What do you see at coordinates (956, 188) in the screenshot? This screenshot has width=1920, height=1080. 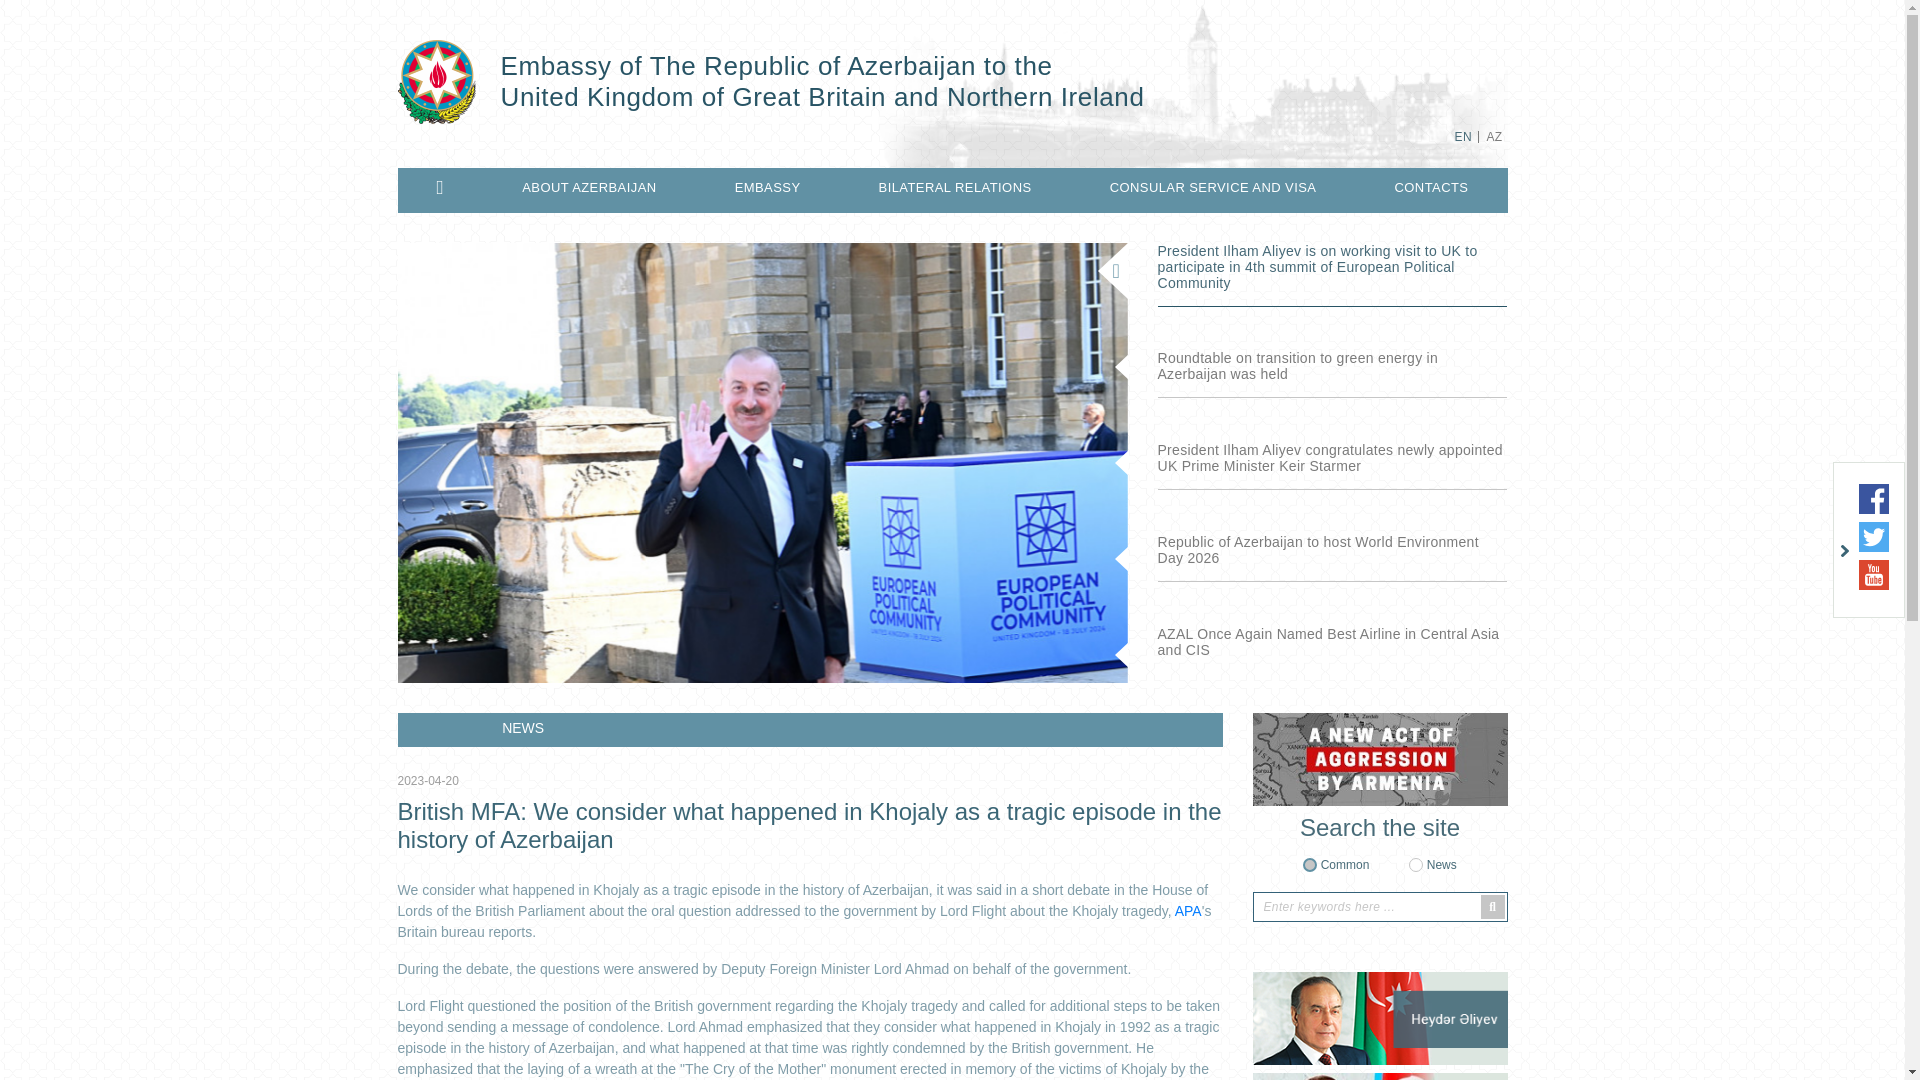 I see `BILATERAL RELATIONS` at bounding box center [956, 188].